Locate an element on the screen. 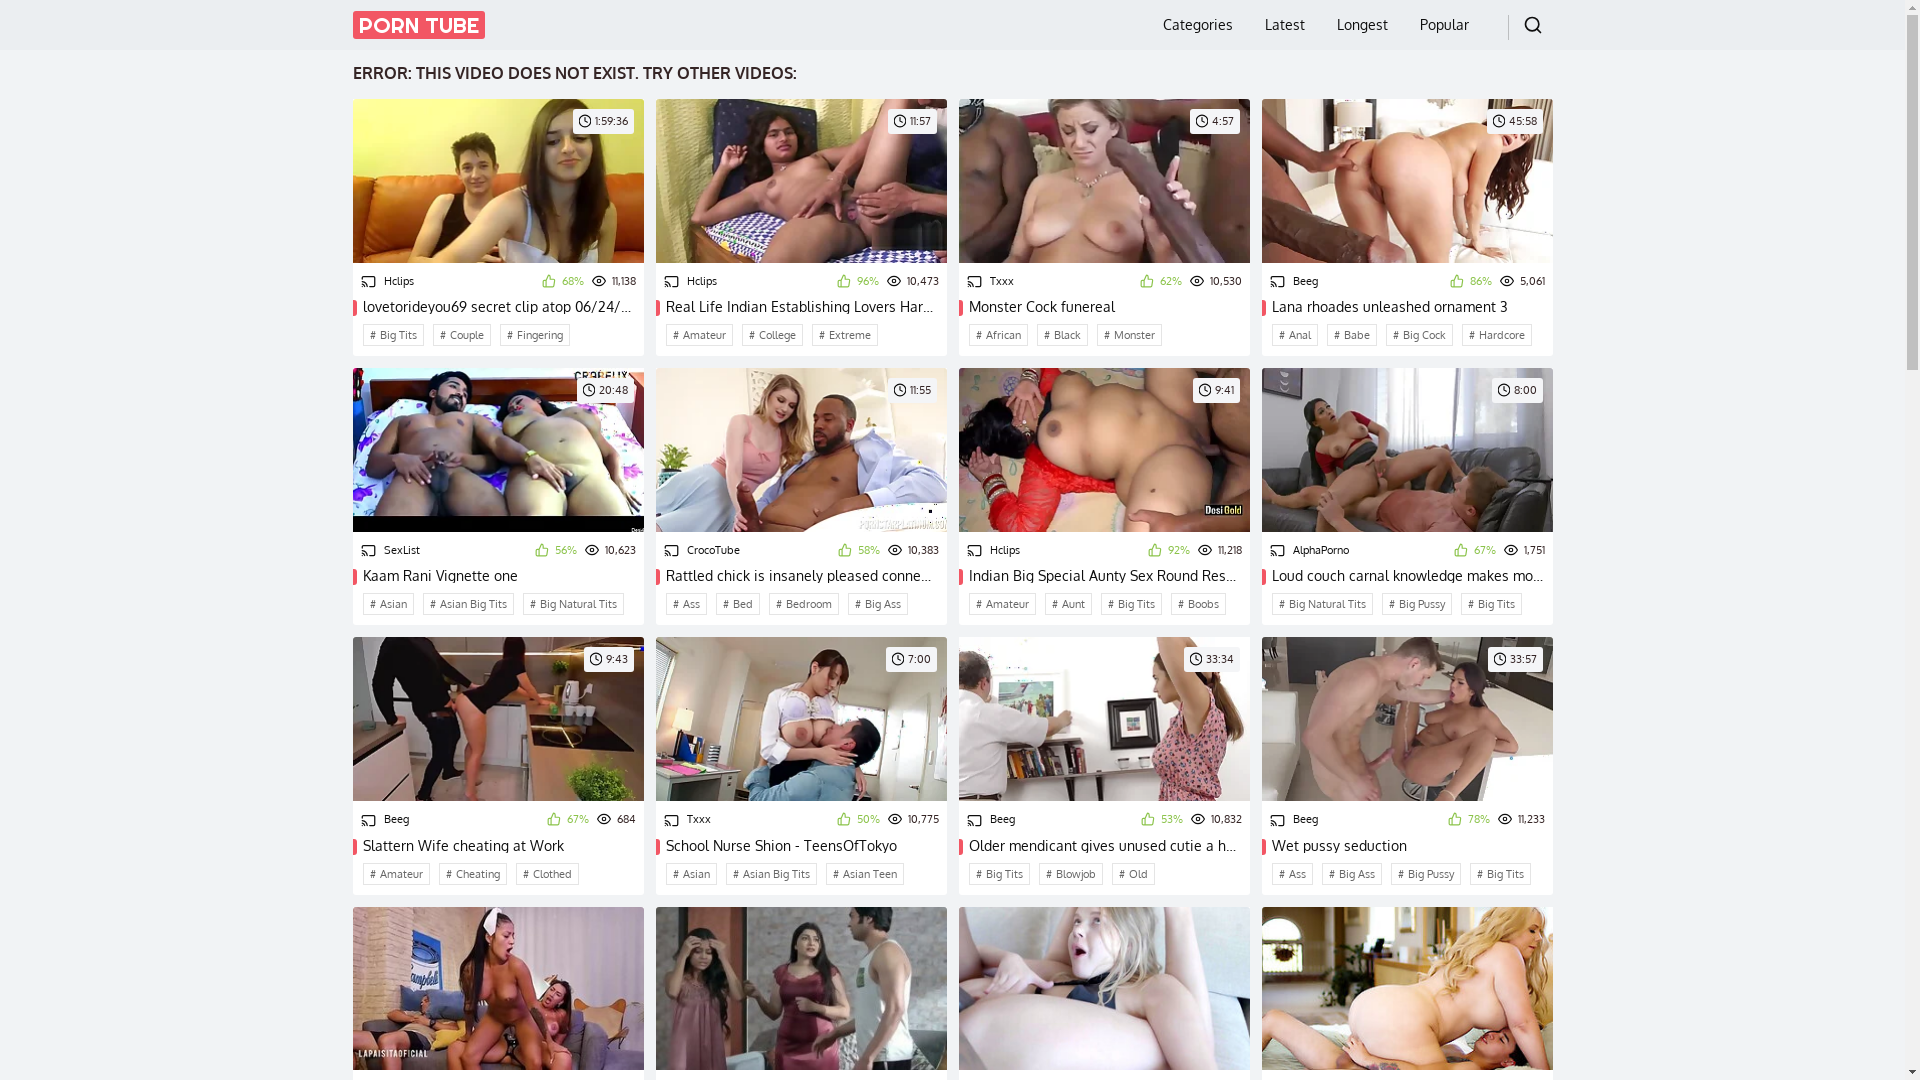 The width and height of the screenshot is (1920, 1080). PORN TUBE is located at coordinates (418, 25).